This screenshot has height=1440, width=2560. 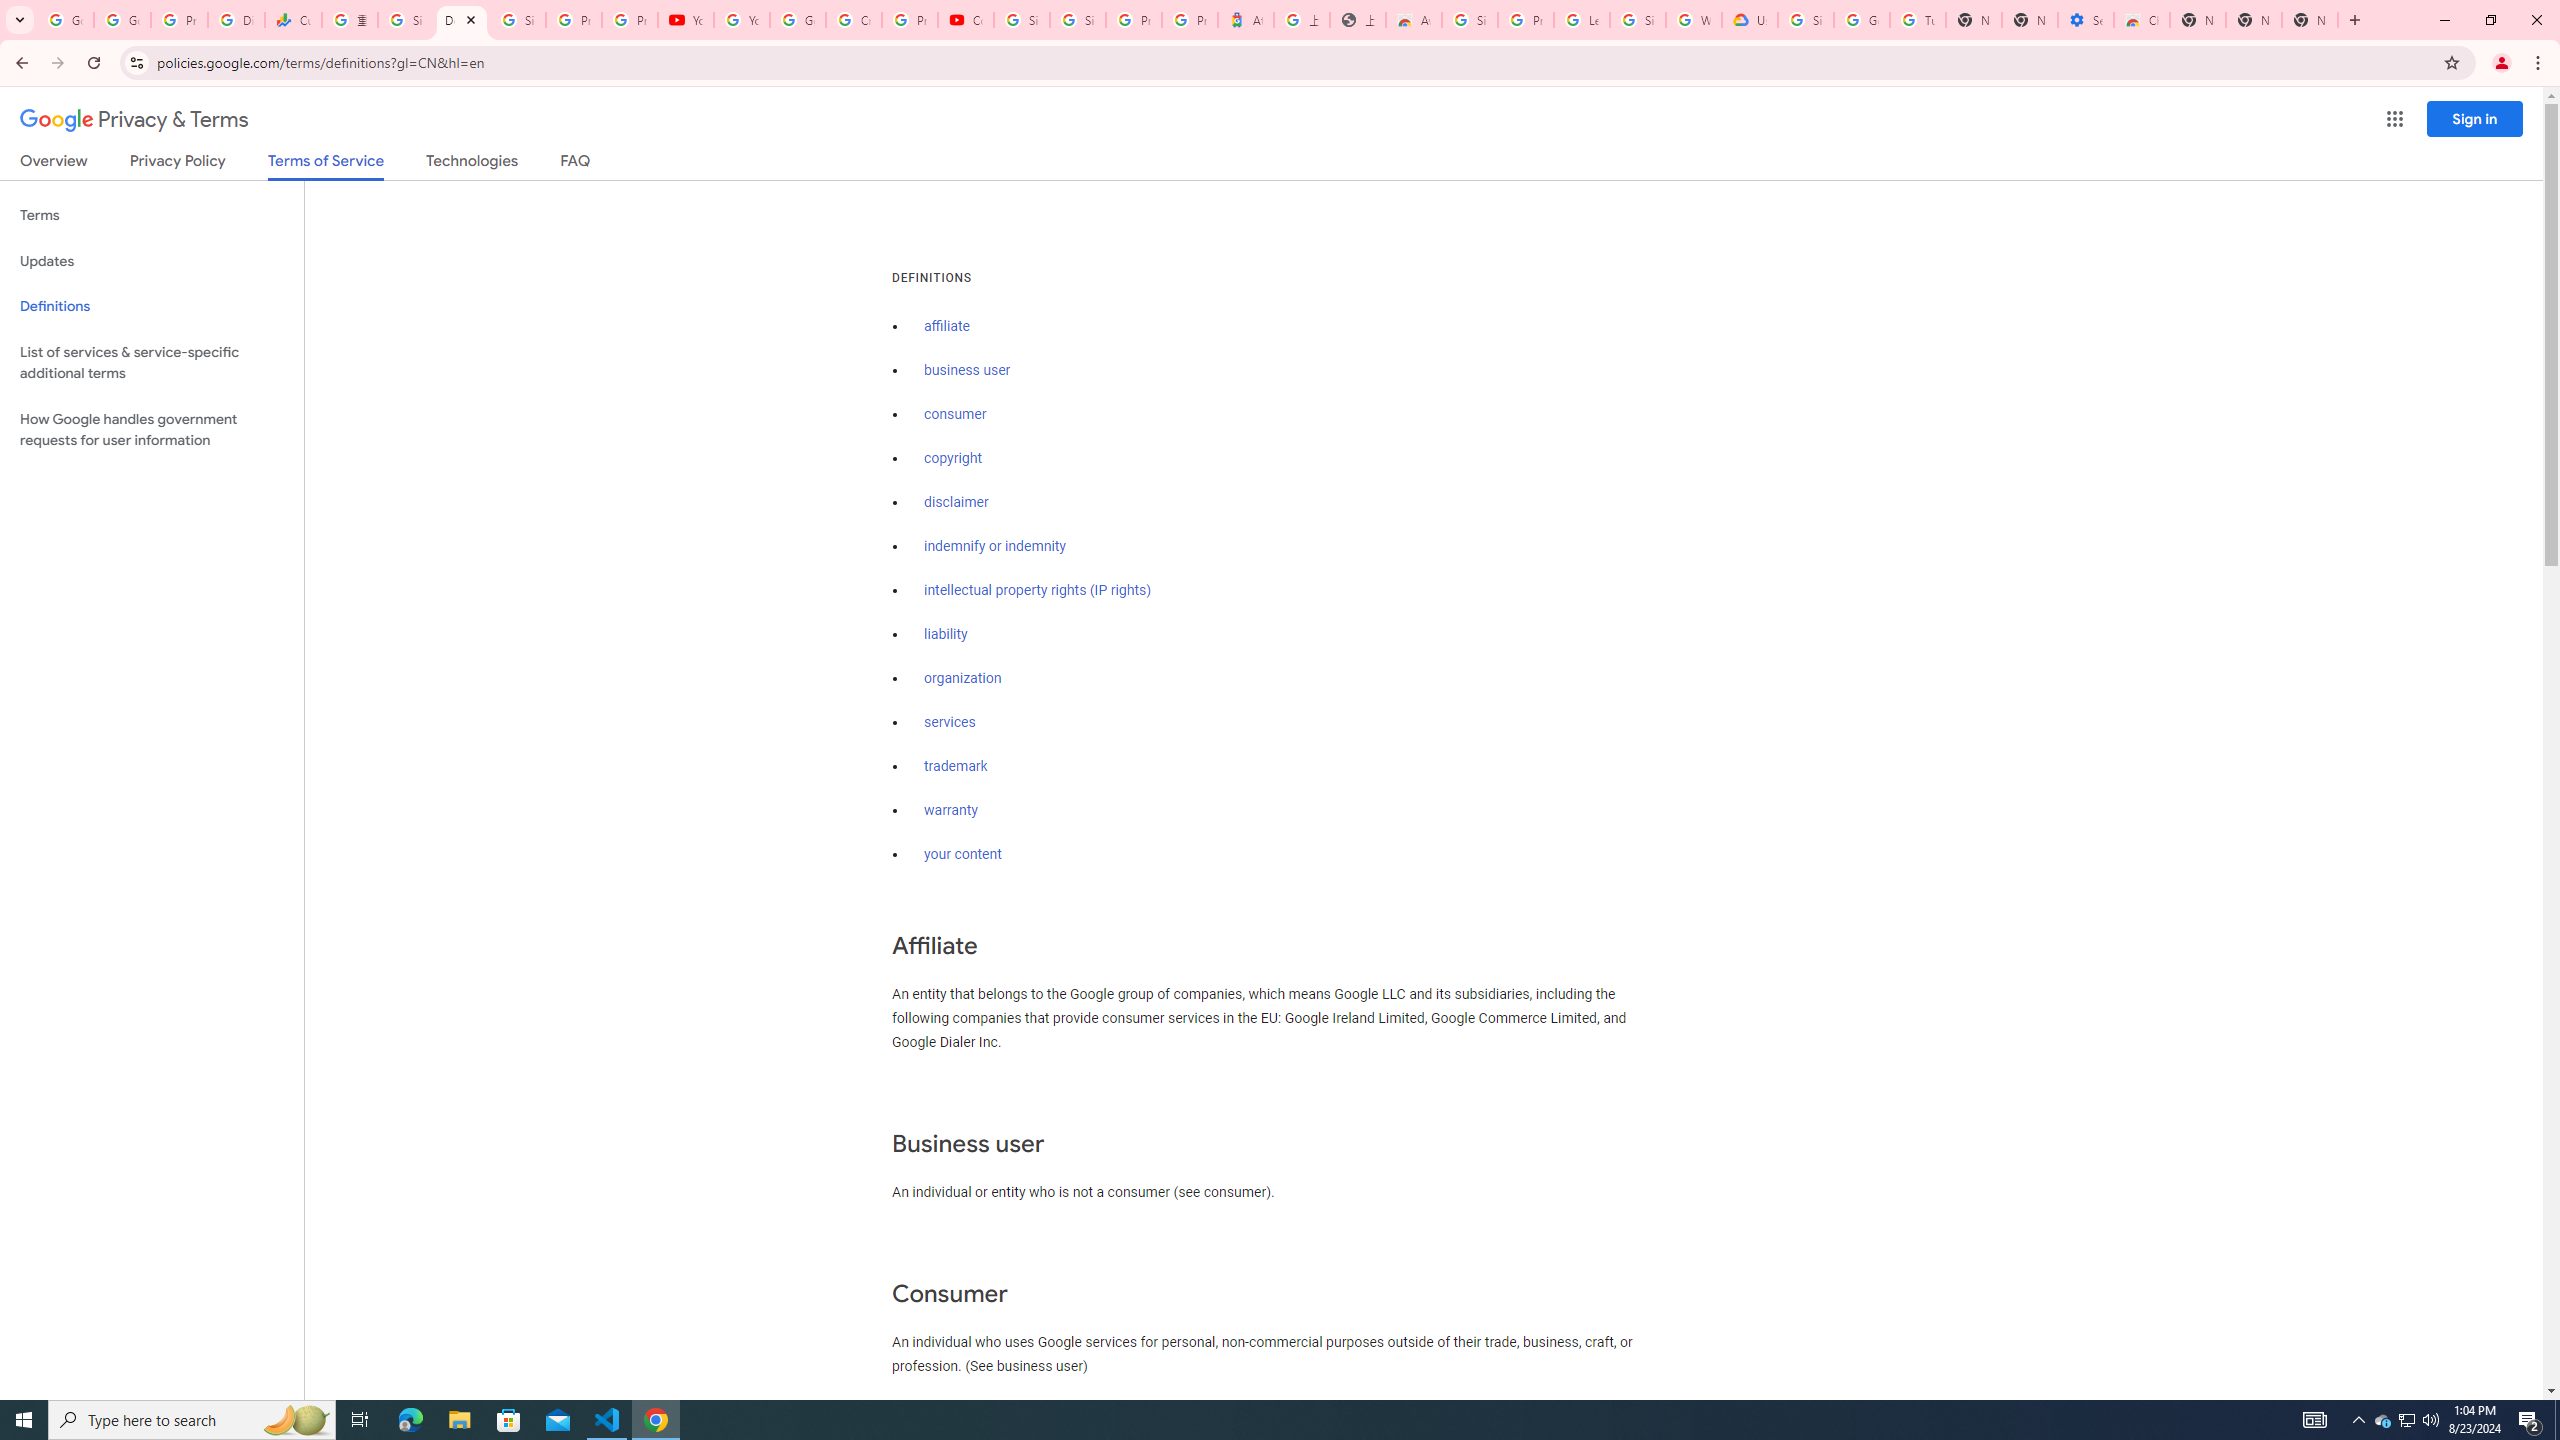 I want to click on consumer, so click(x=956, y=414).